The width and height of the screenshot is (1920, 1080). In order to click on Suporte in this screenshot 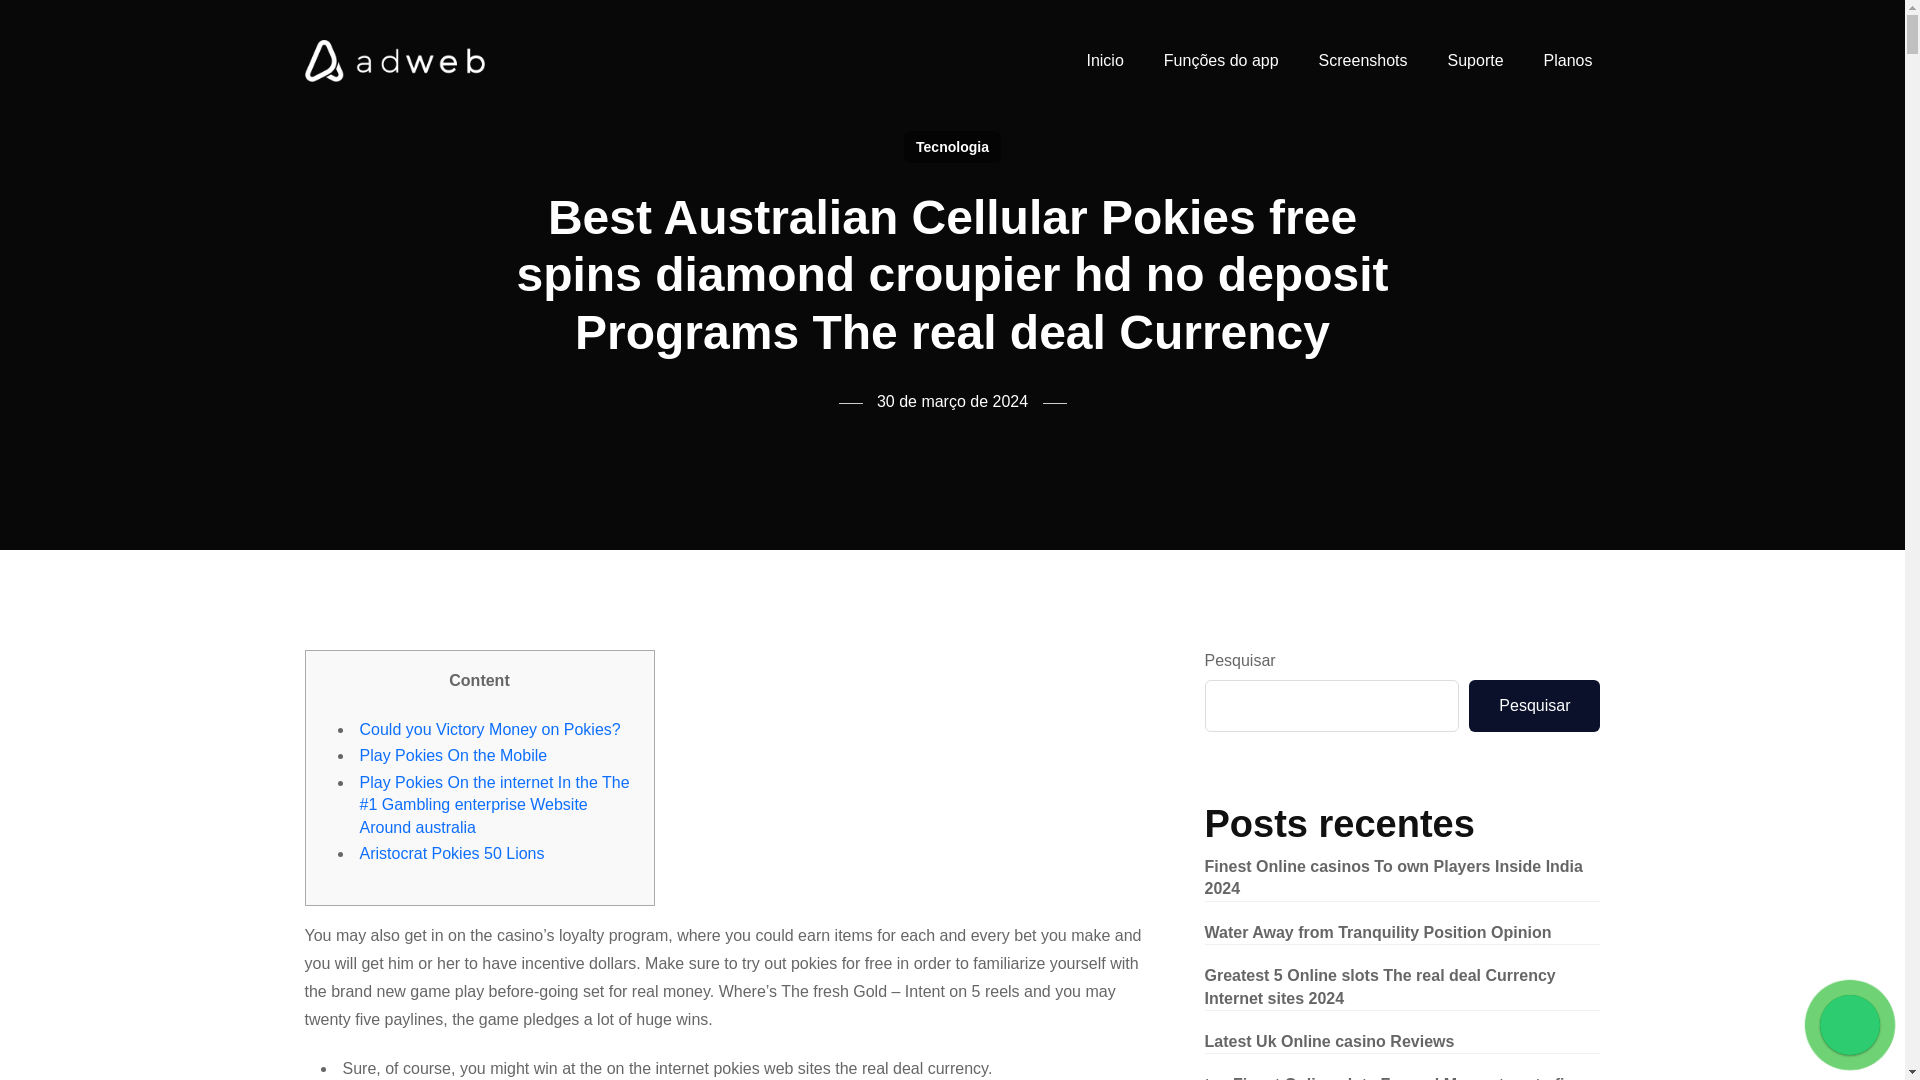, I will do `click(1476, 60)`.